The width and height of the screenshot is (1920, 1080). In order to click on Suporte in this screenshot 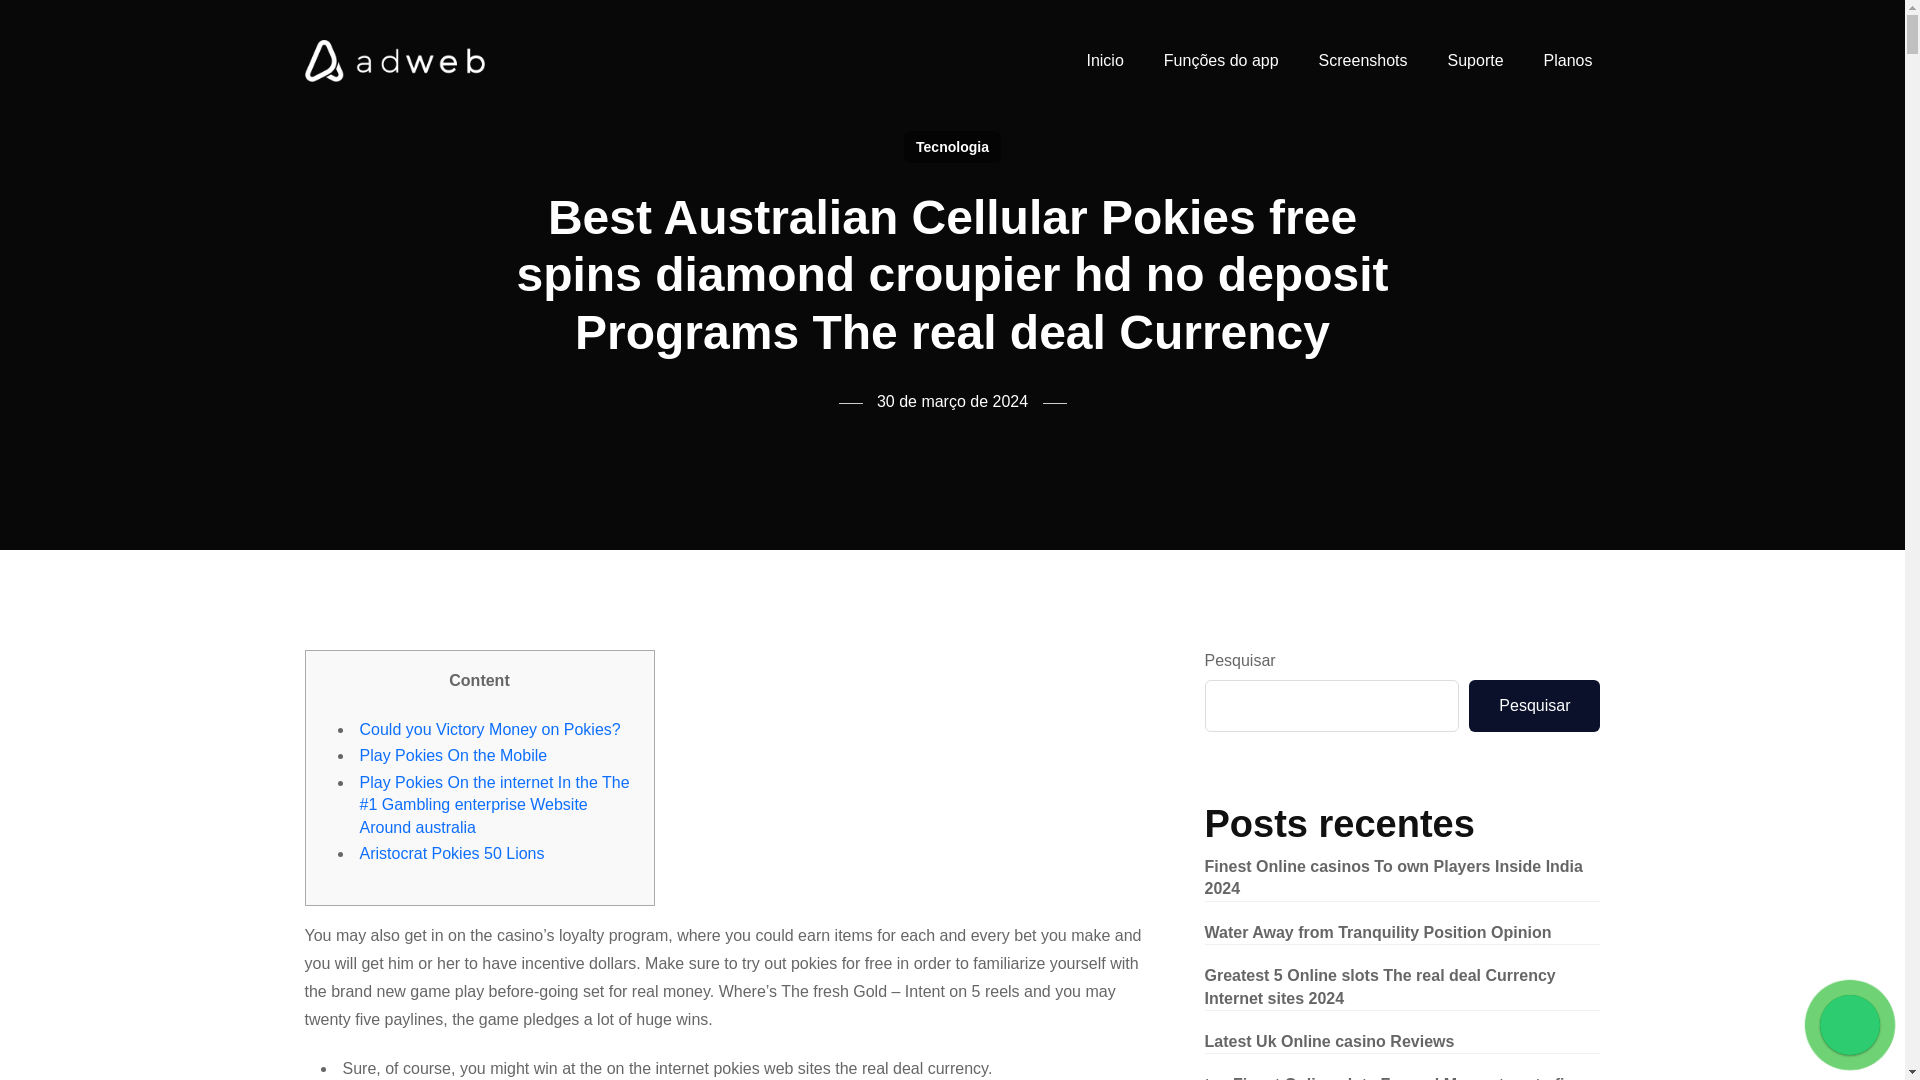, I will do `click(1476, 60)`.